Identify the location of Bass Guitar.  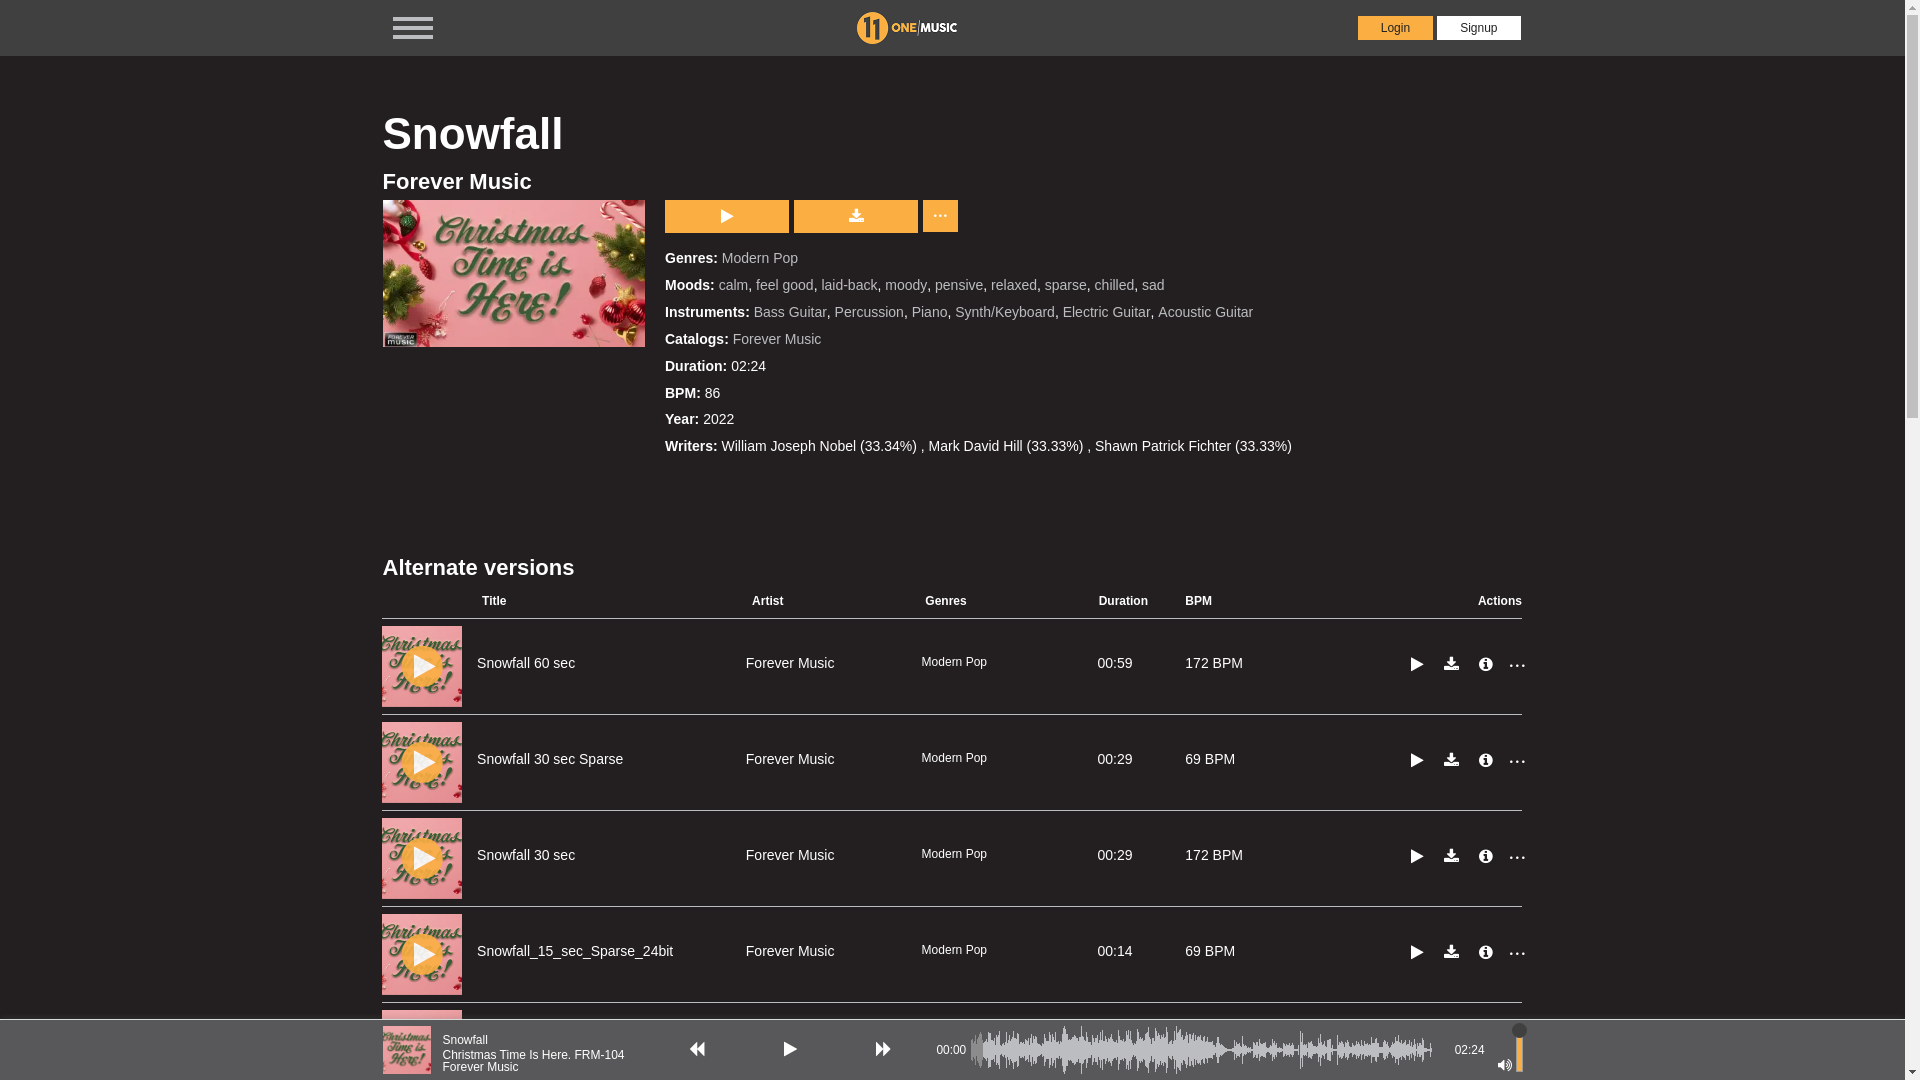
(790, 312).